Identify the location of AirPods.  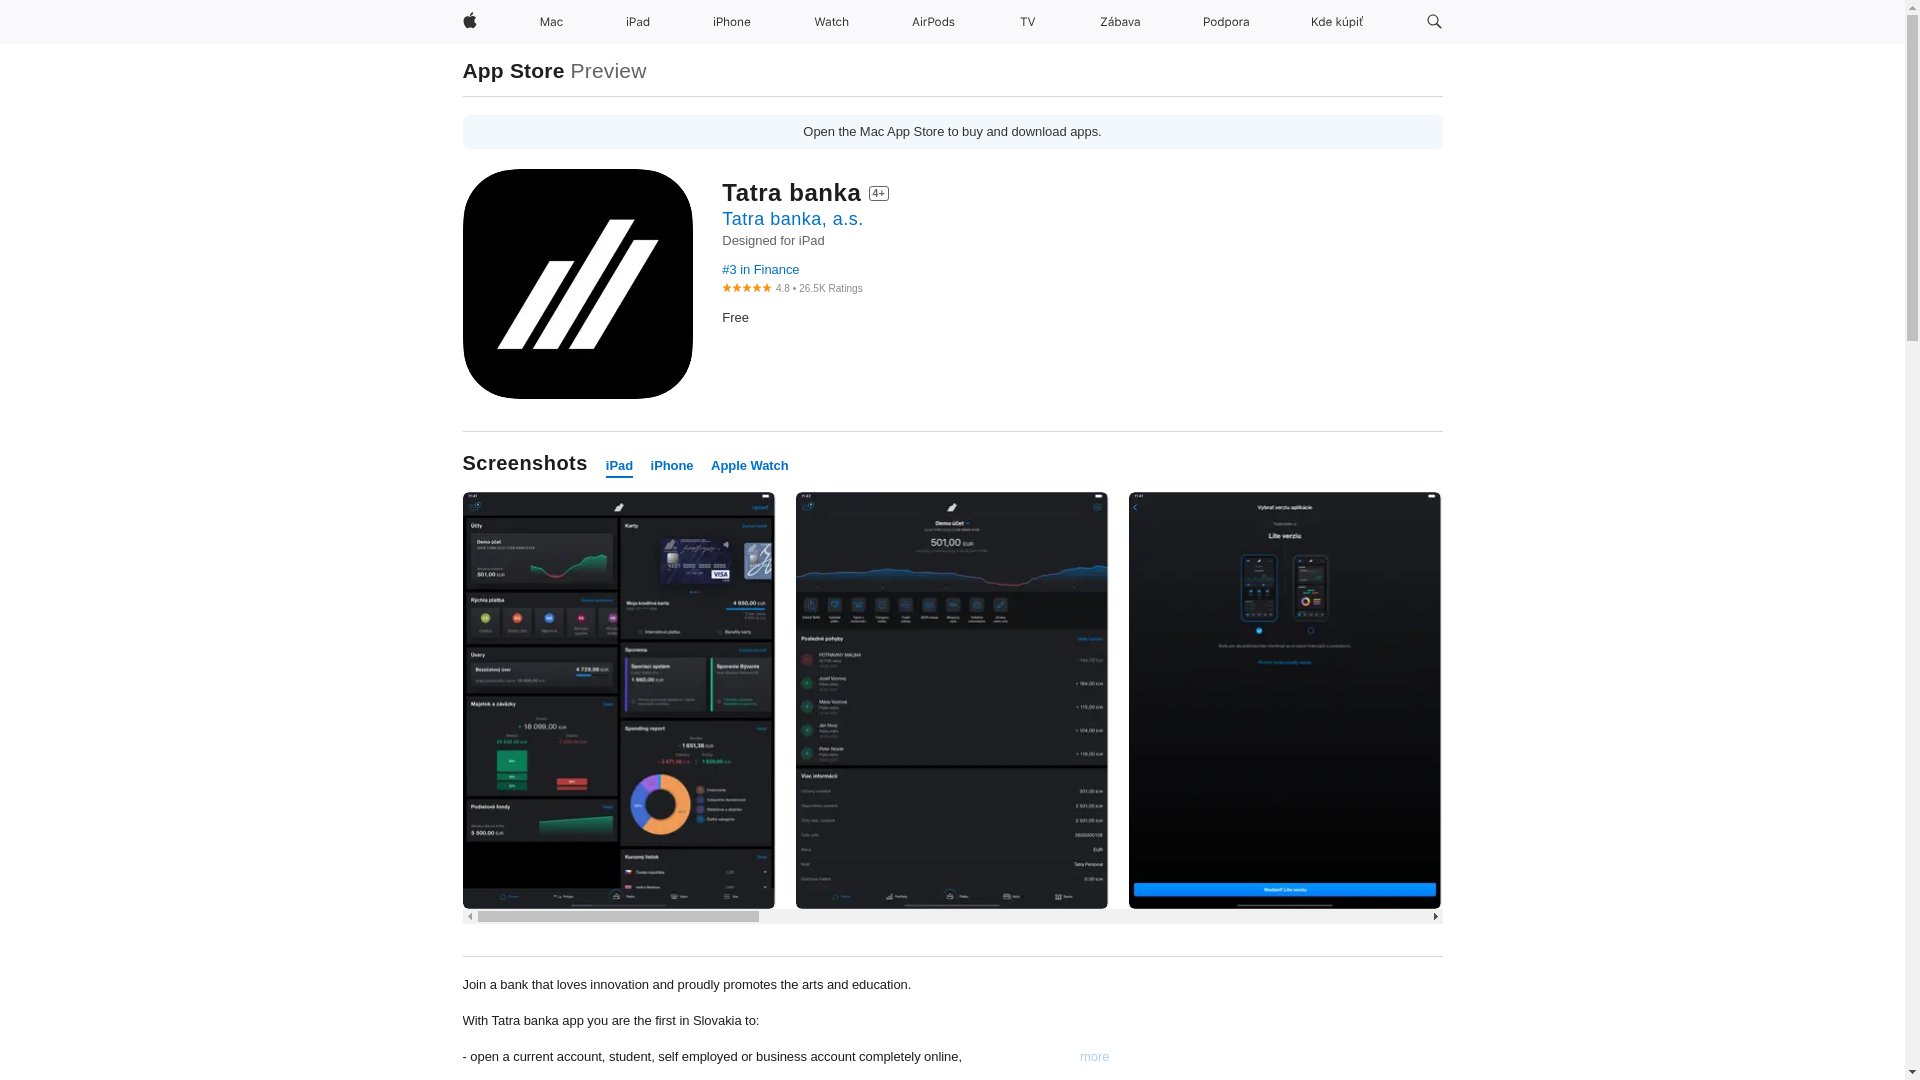
(934, 22).